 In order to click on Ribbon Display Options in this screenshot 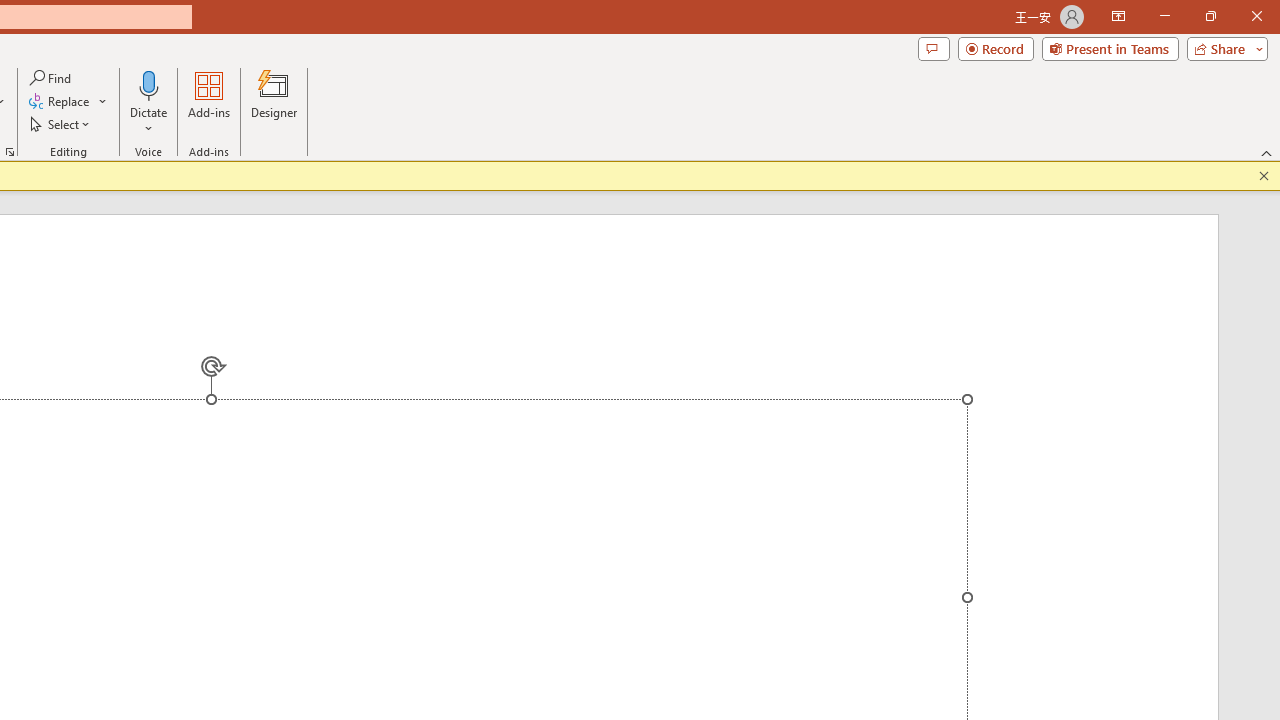, I will do `click(1118, 16)`.